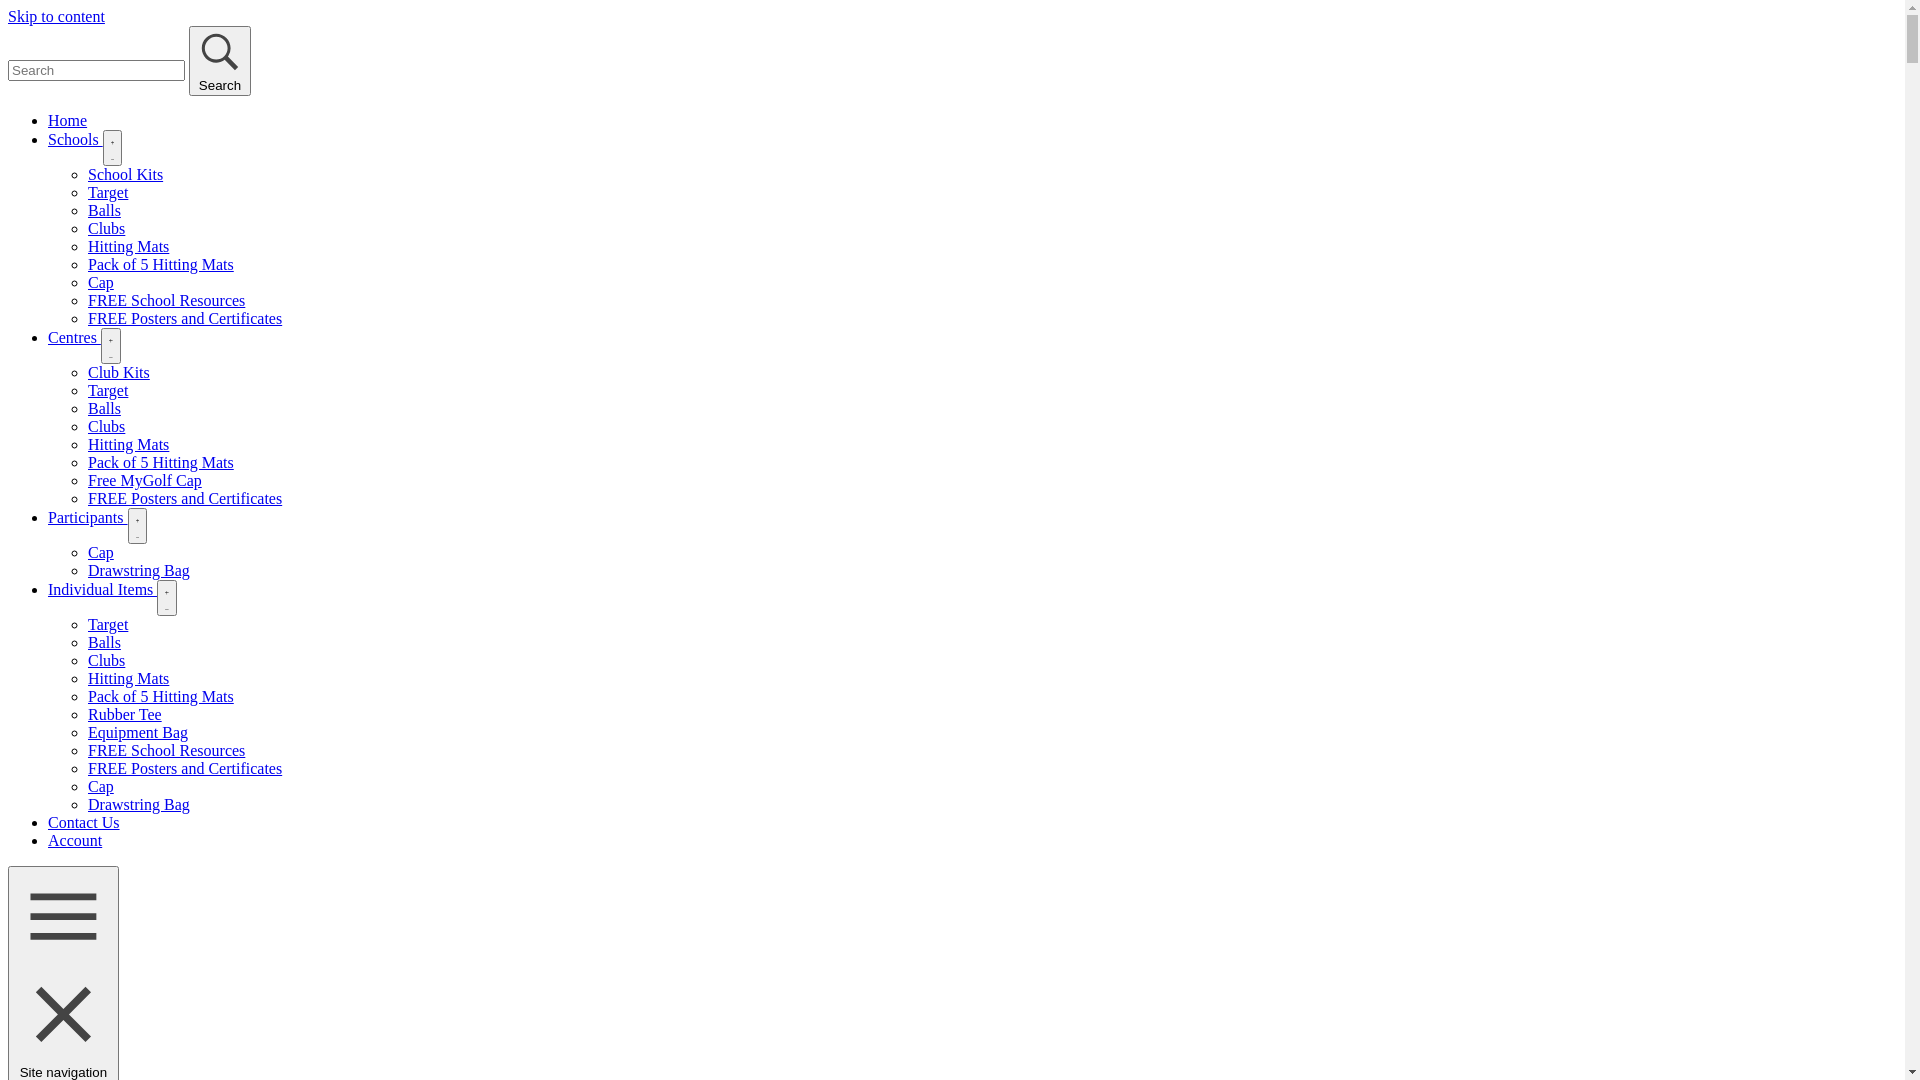 The height and width of the screenshot is (1080, 1920). Describe the element at coordinates (185, 318) in the screenshot. I see `FREE Posters and Certificates` at that location.